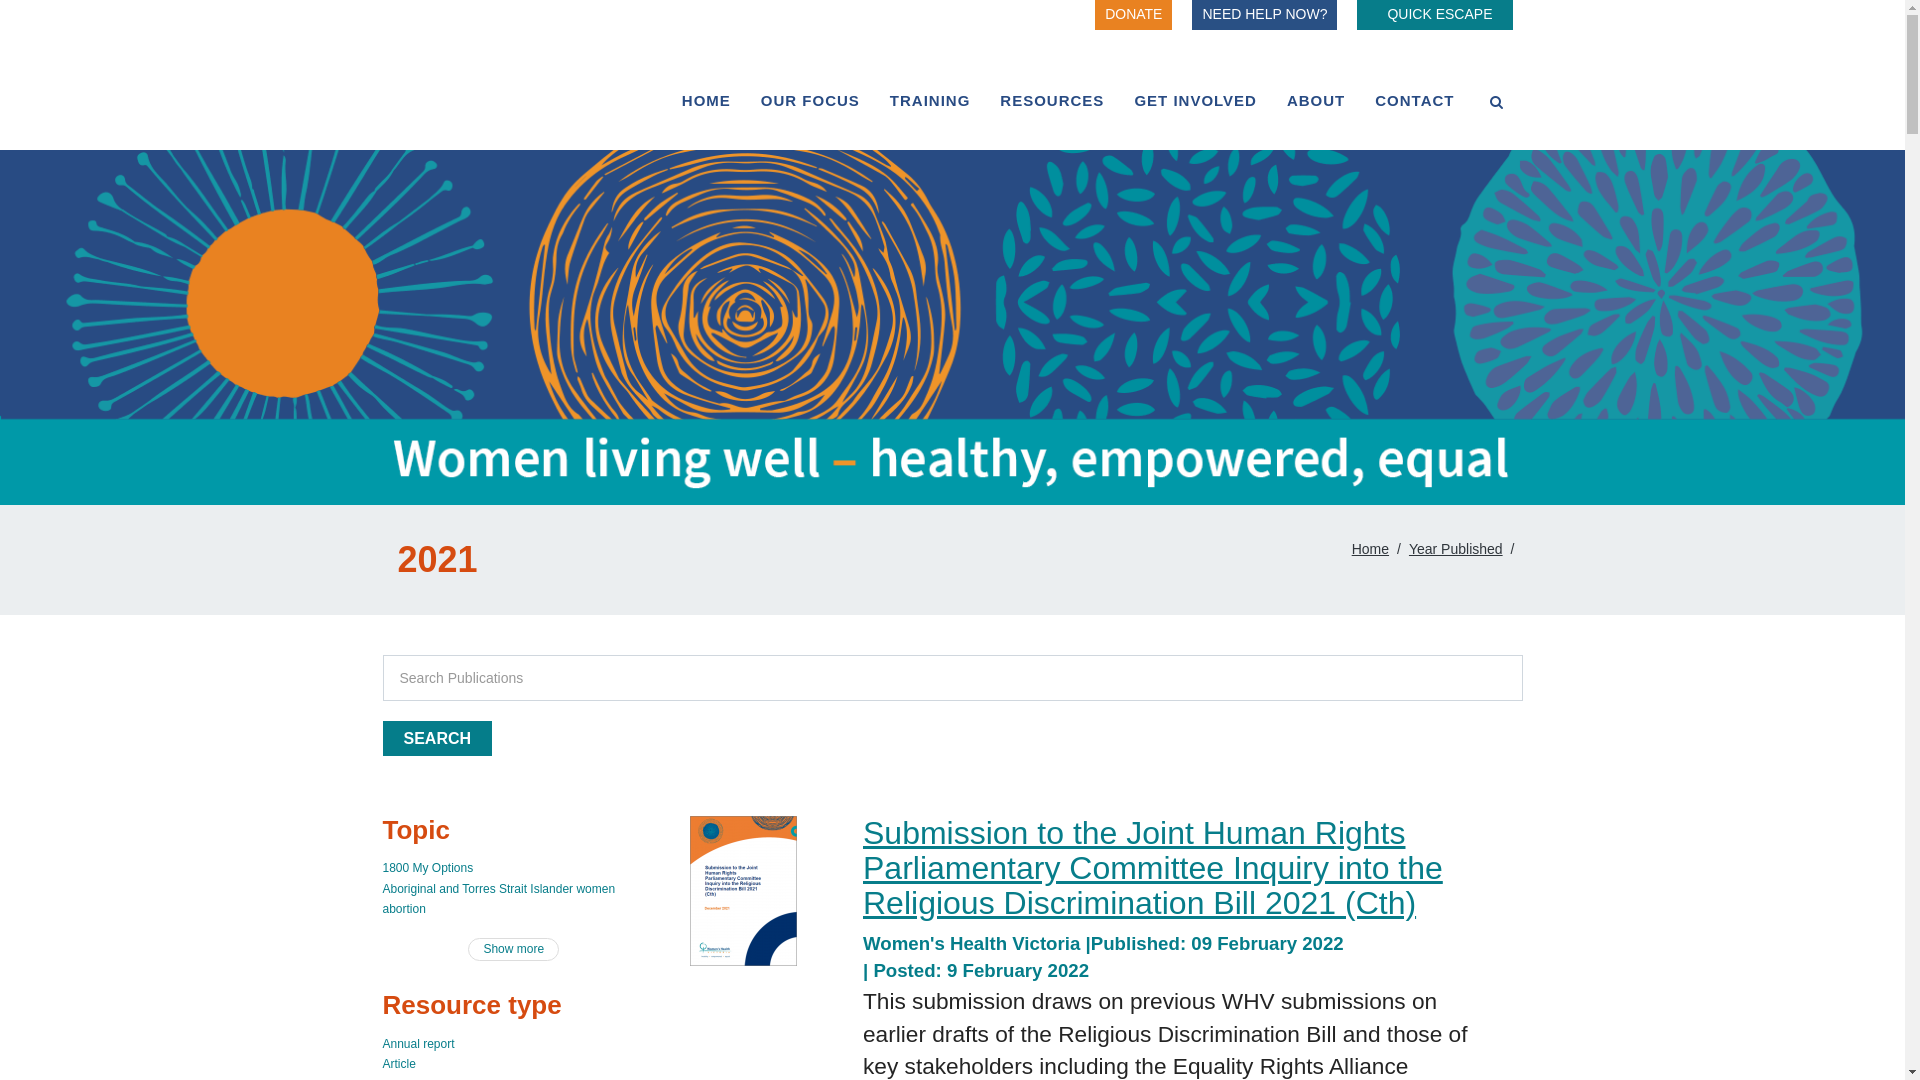 The width and height of the screenshot is (1920, 1080). Describe the element at coordinates (498, 889) in the screenshot. I see `Aboriginal and Torres Strait Islander women` at that location.